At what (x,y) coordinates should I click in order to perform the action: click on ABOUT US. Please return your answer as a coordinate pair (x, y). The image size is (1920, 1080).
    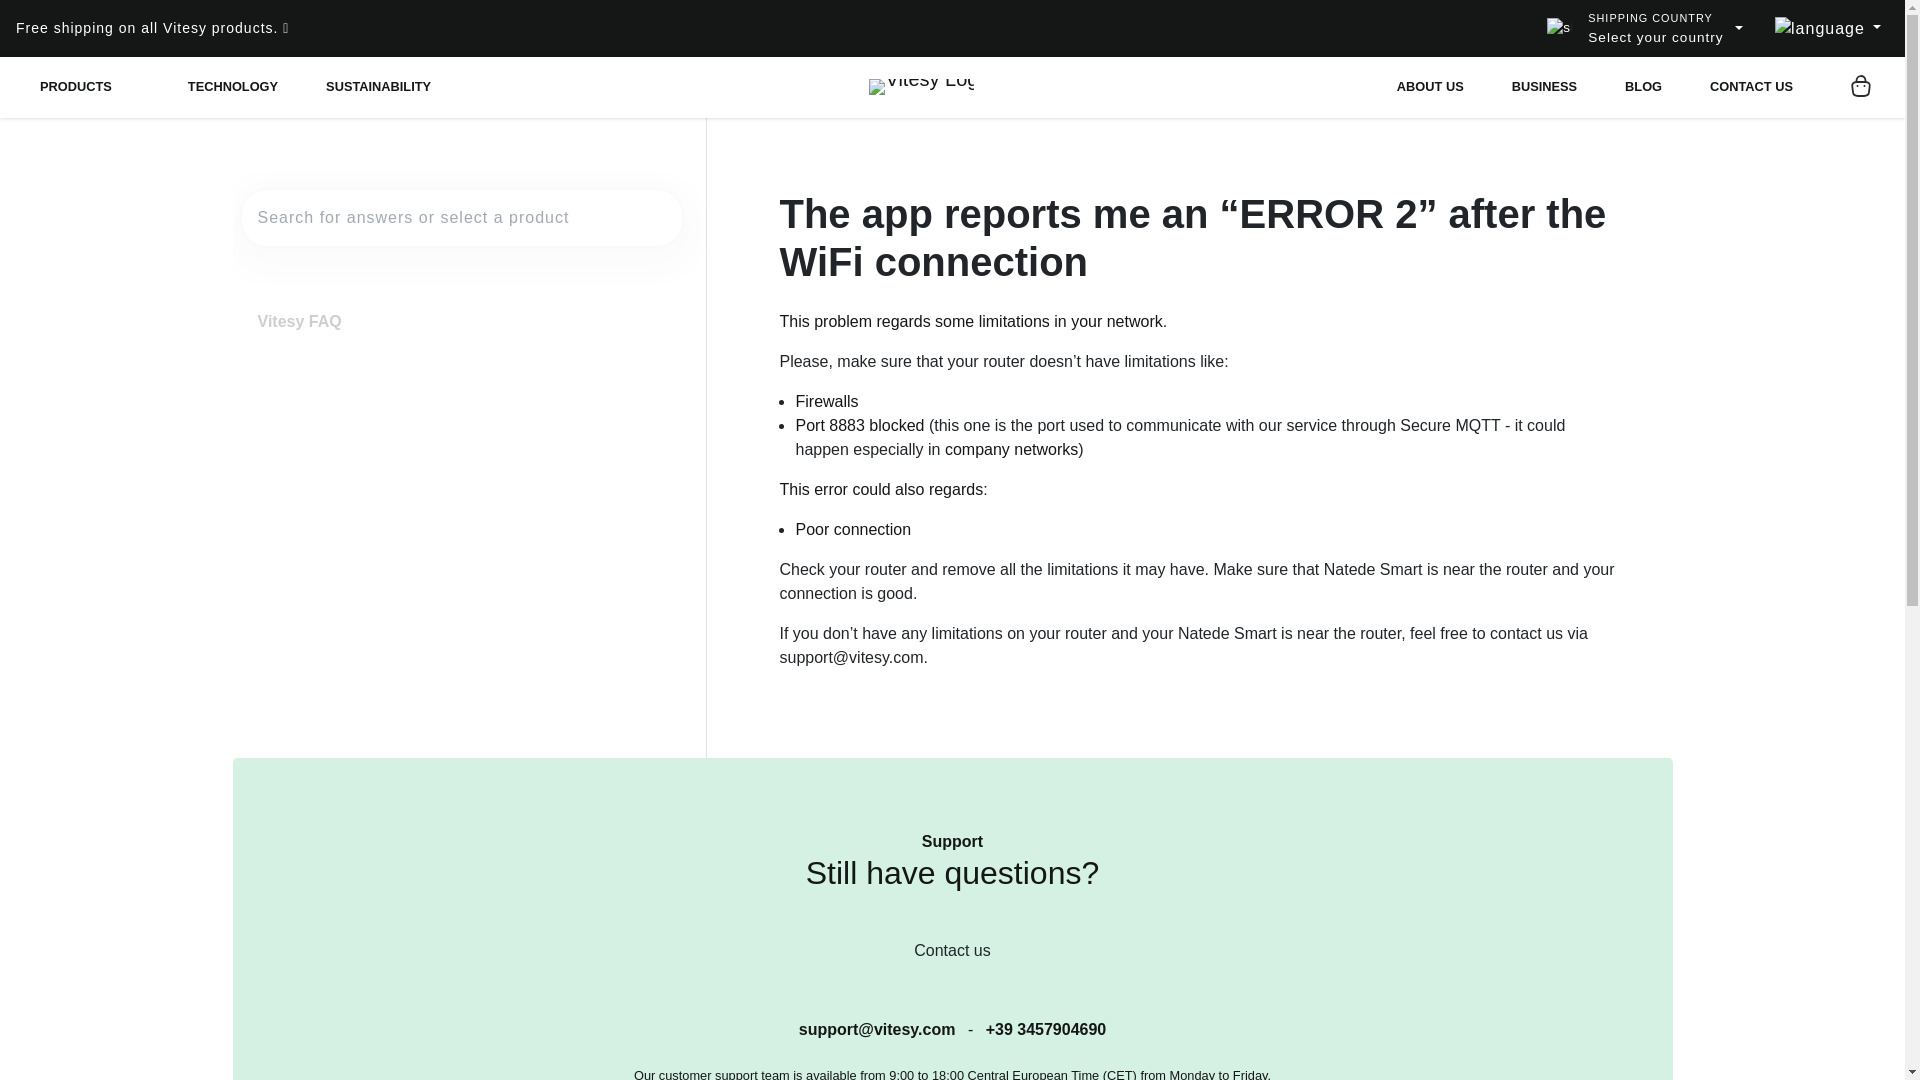
    Looking at the image, I should click on (1430, 87).